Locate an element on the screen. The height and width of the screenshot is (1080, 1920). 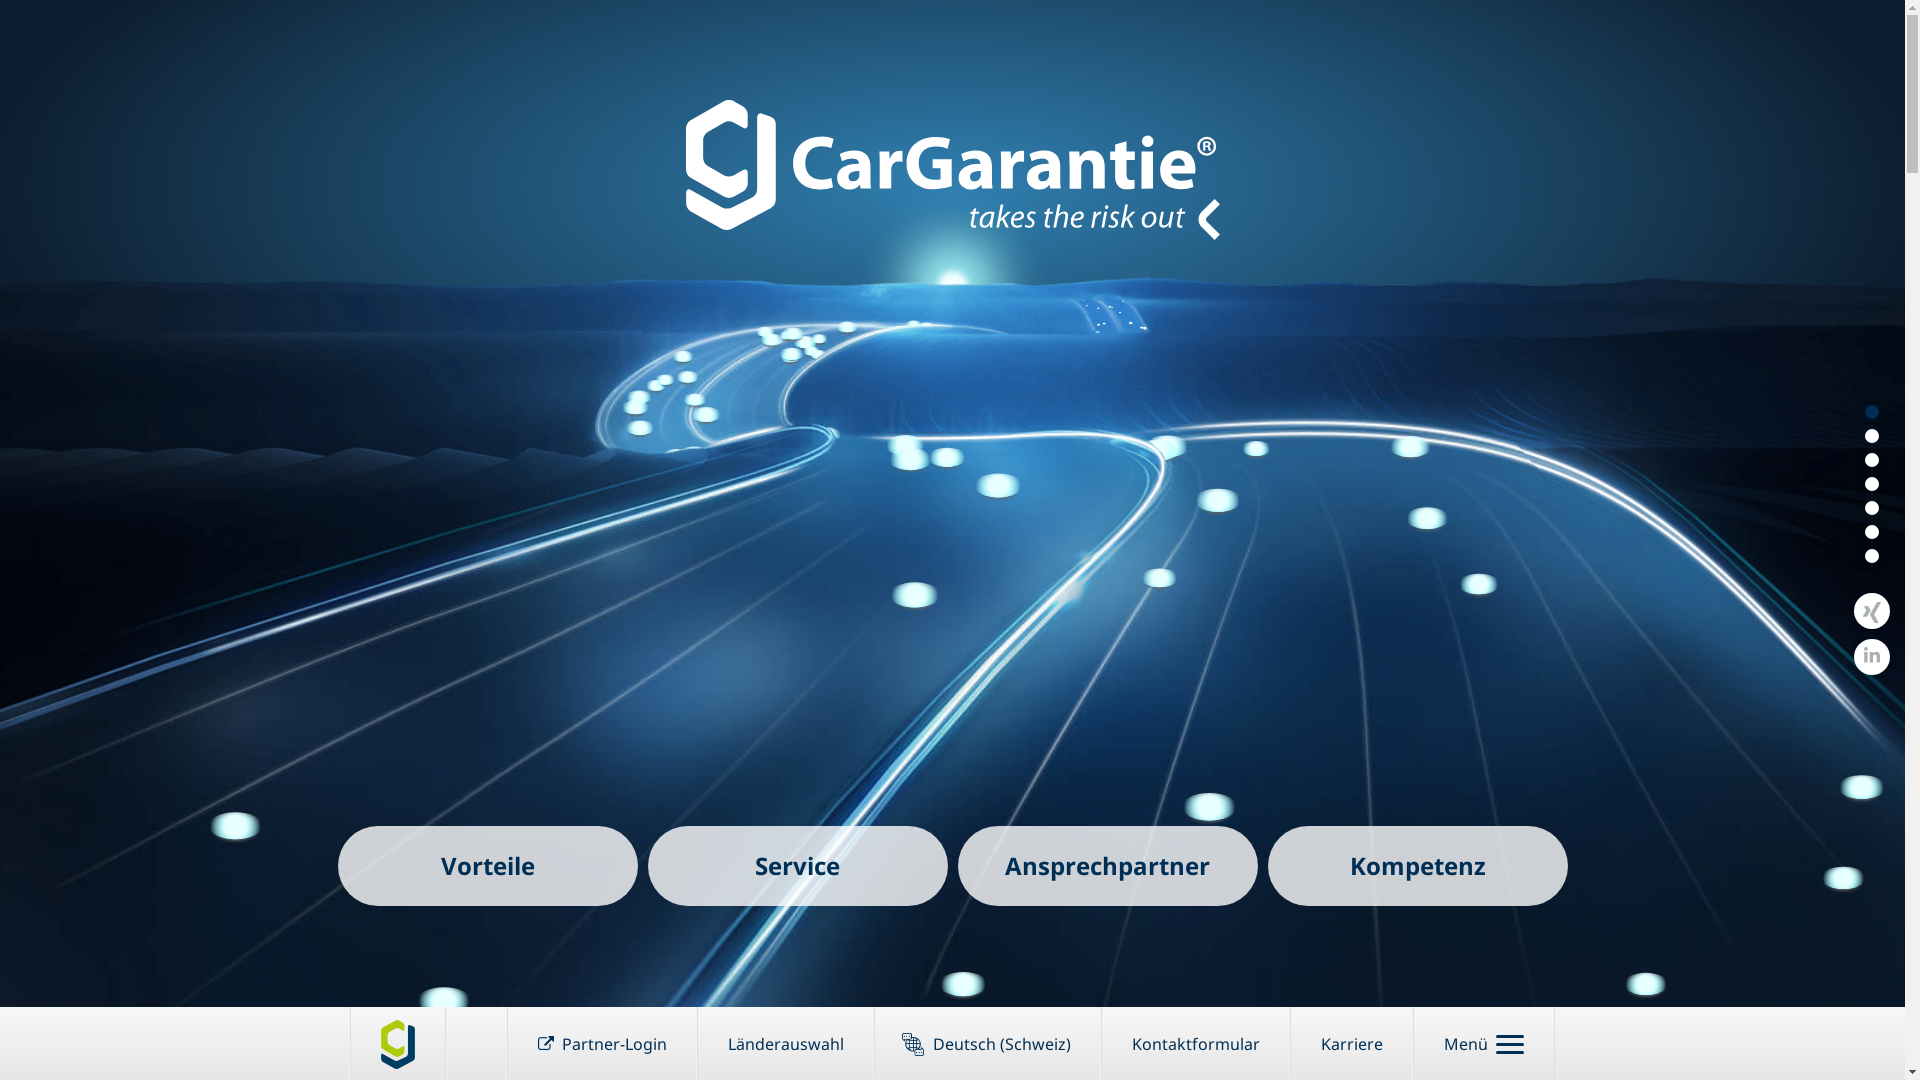
Skip to content is located at coordinates (0, 74).